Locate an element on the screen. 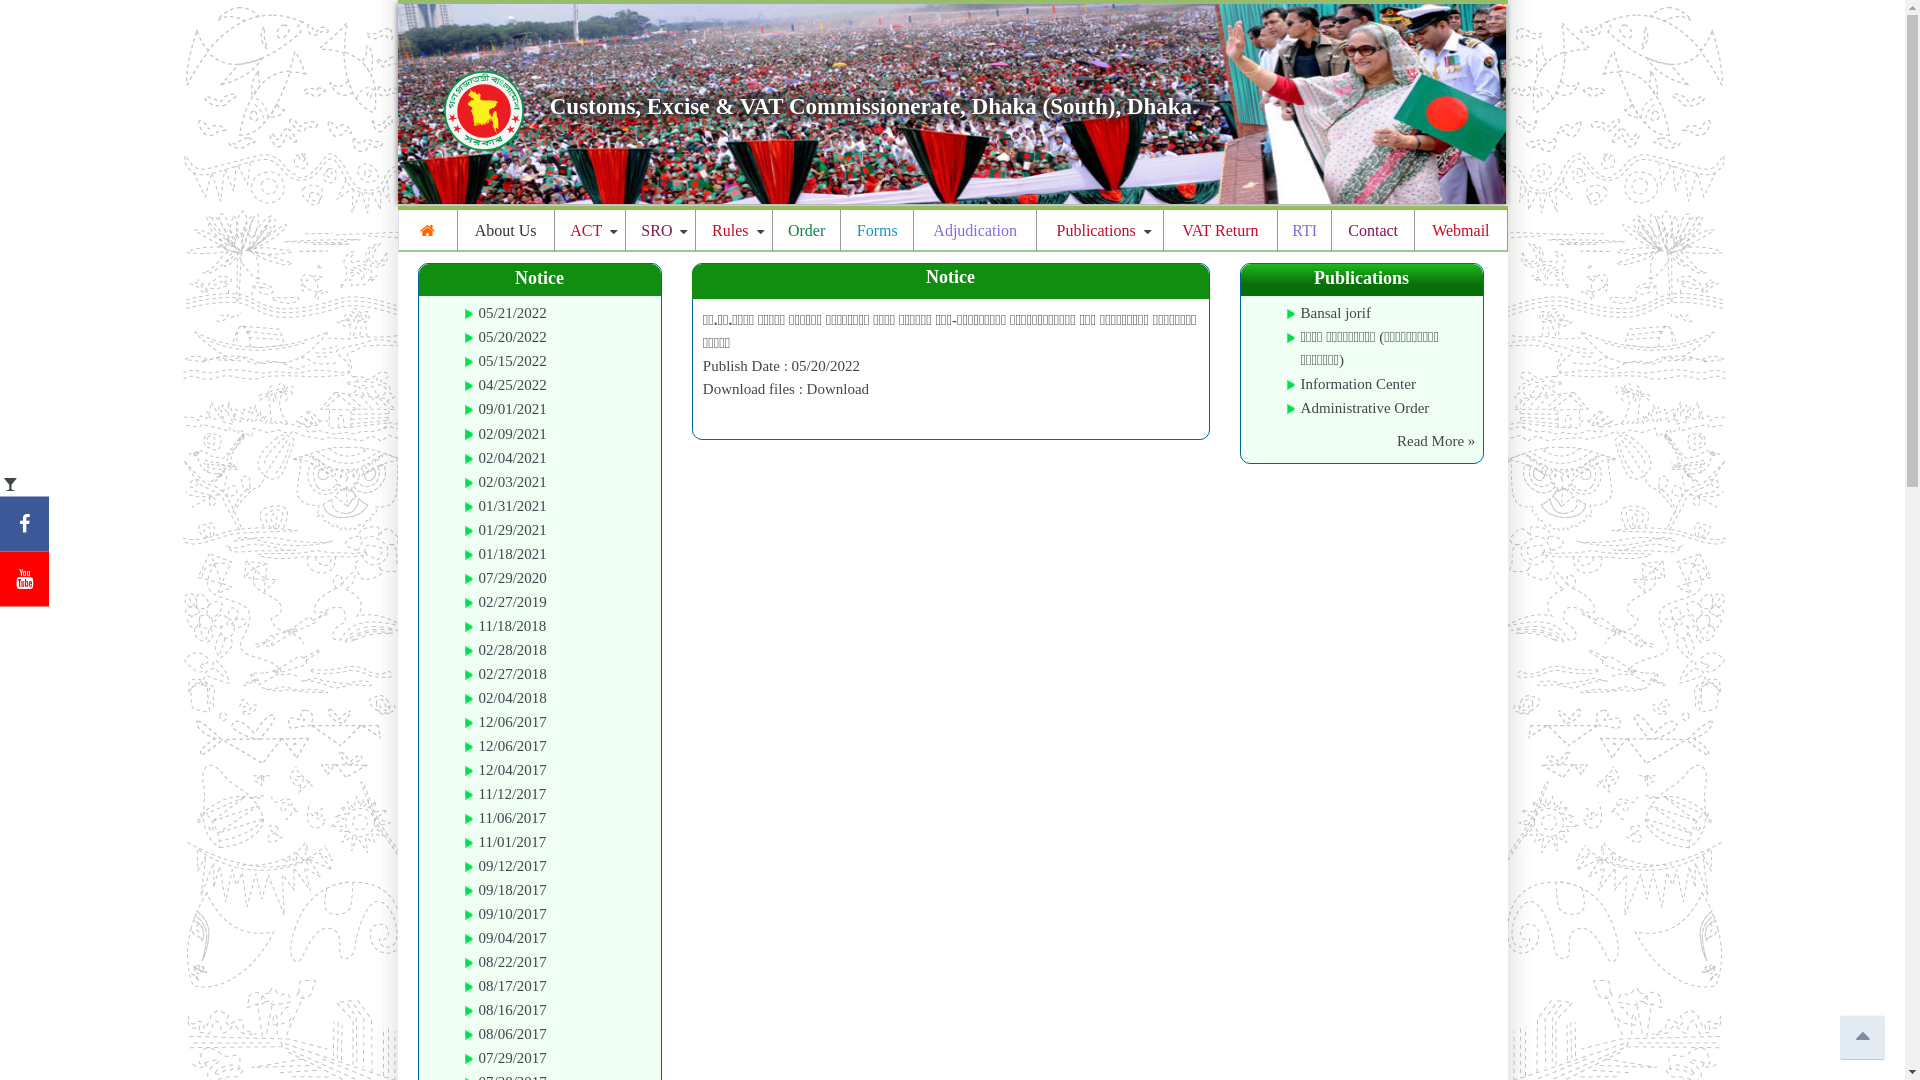 Image resolution: width=1920 pixels, height=1080 pixels. 01/18/2021 is located at coordinates (512, 554).